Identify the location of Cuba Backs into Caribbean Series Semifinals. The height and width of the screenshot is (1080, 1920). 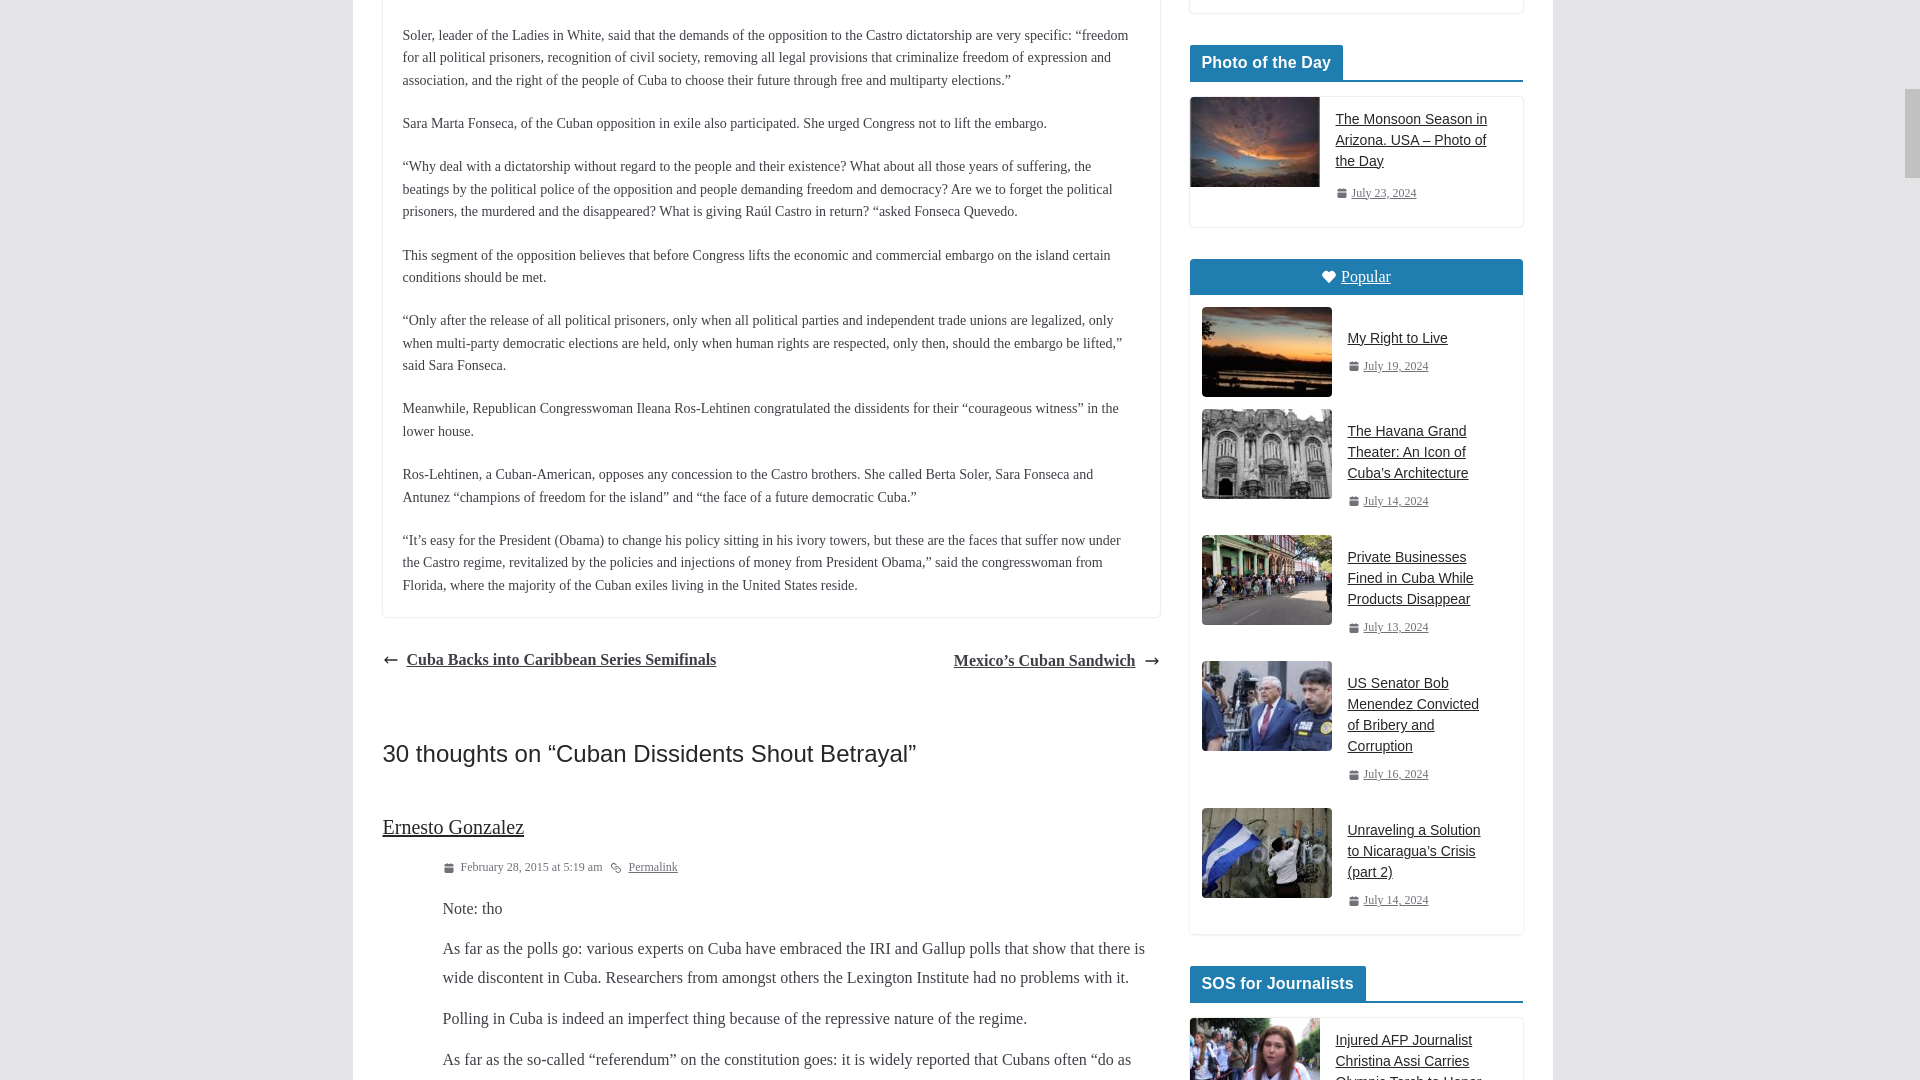
(549, 659).